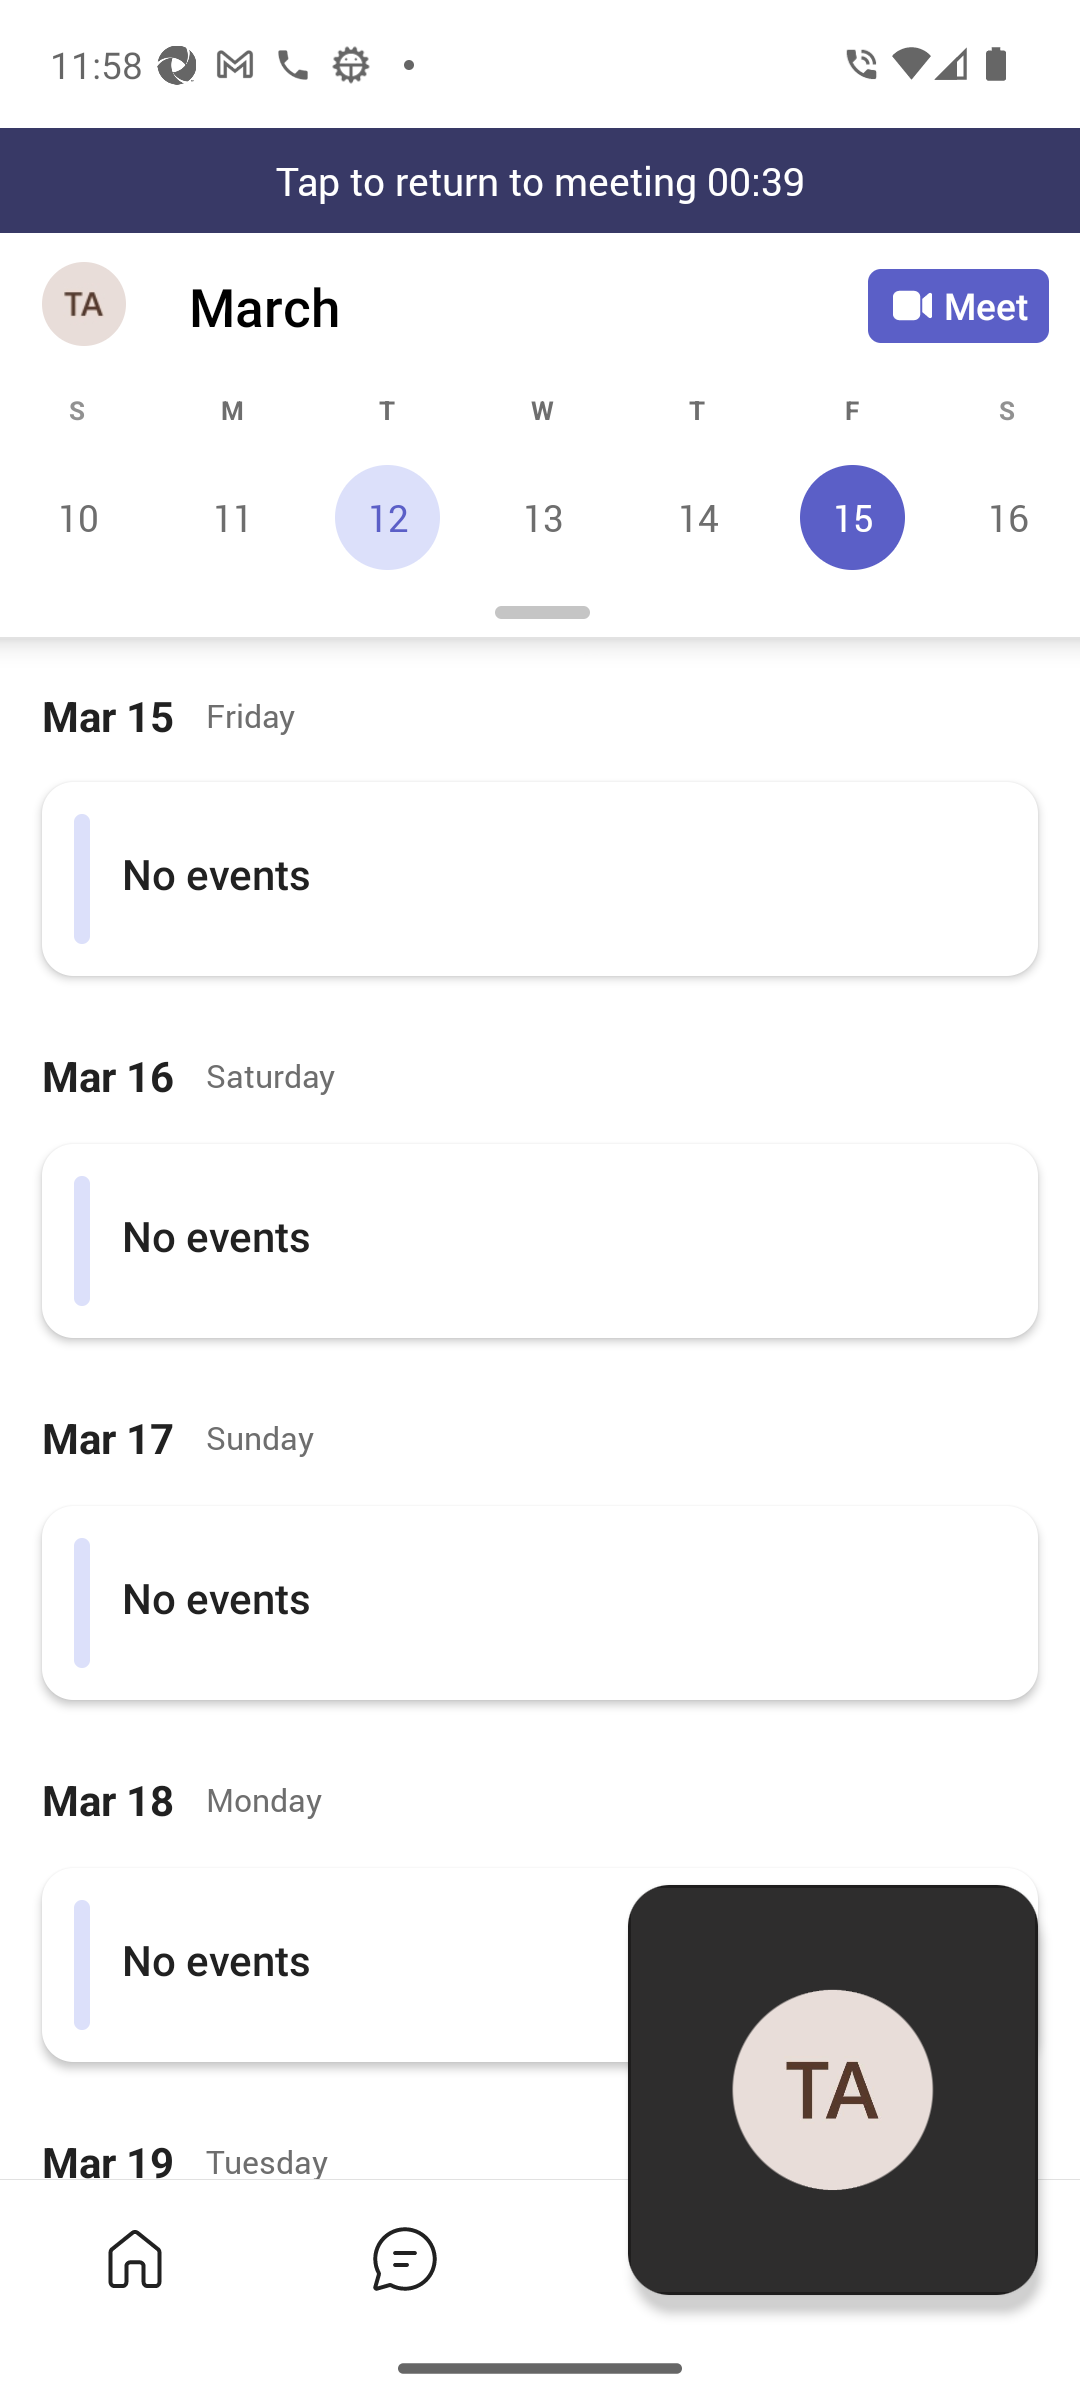 Image resolution: width=1080 pixels, height=2400 pixels. I want to click on March March Calendar Agenda View, so click(528, 306).